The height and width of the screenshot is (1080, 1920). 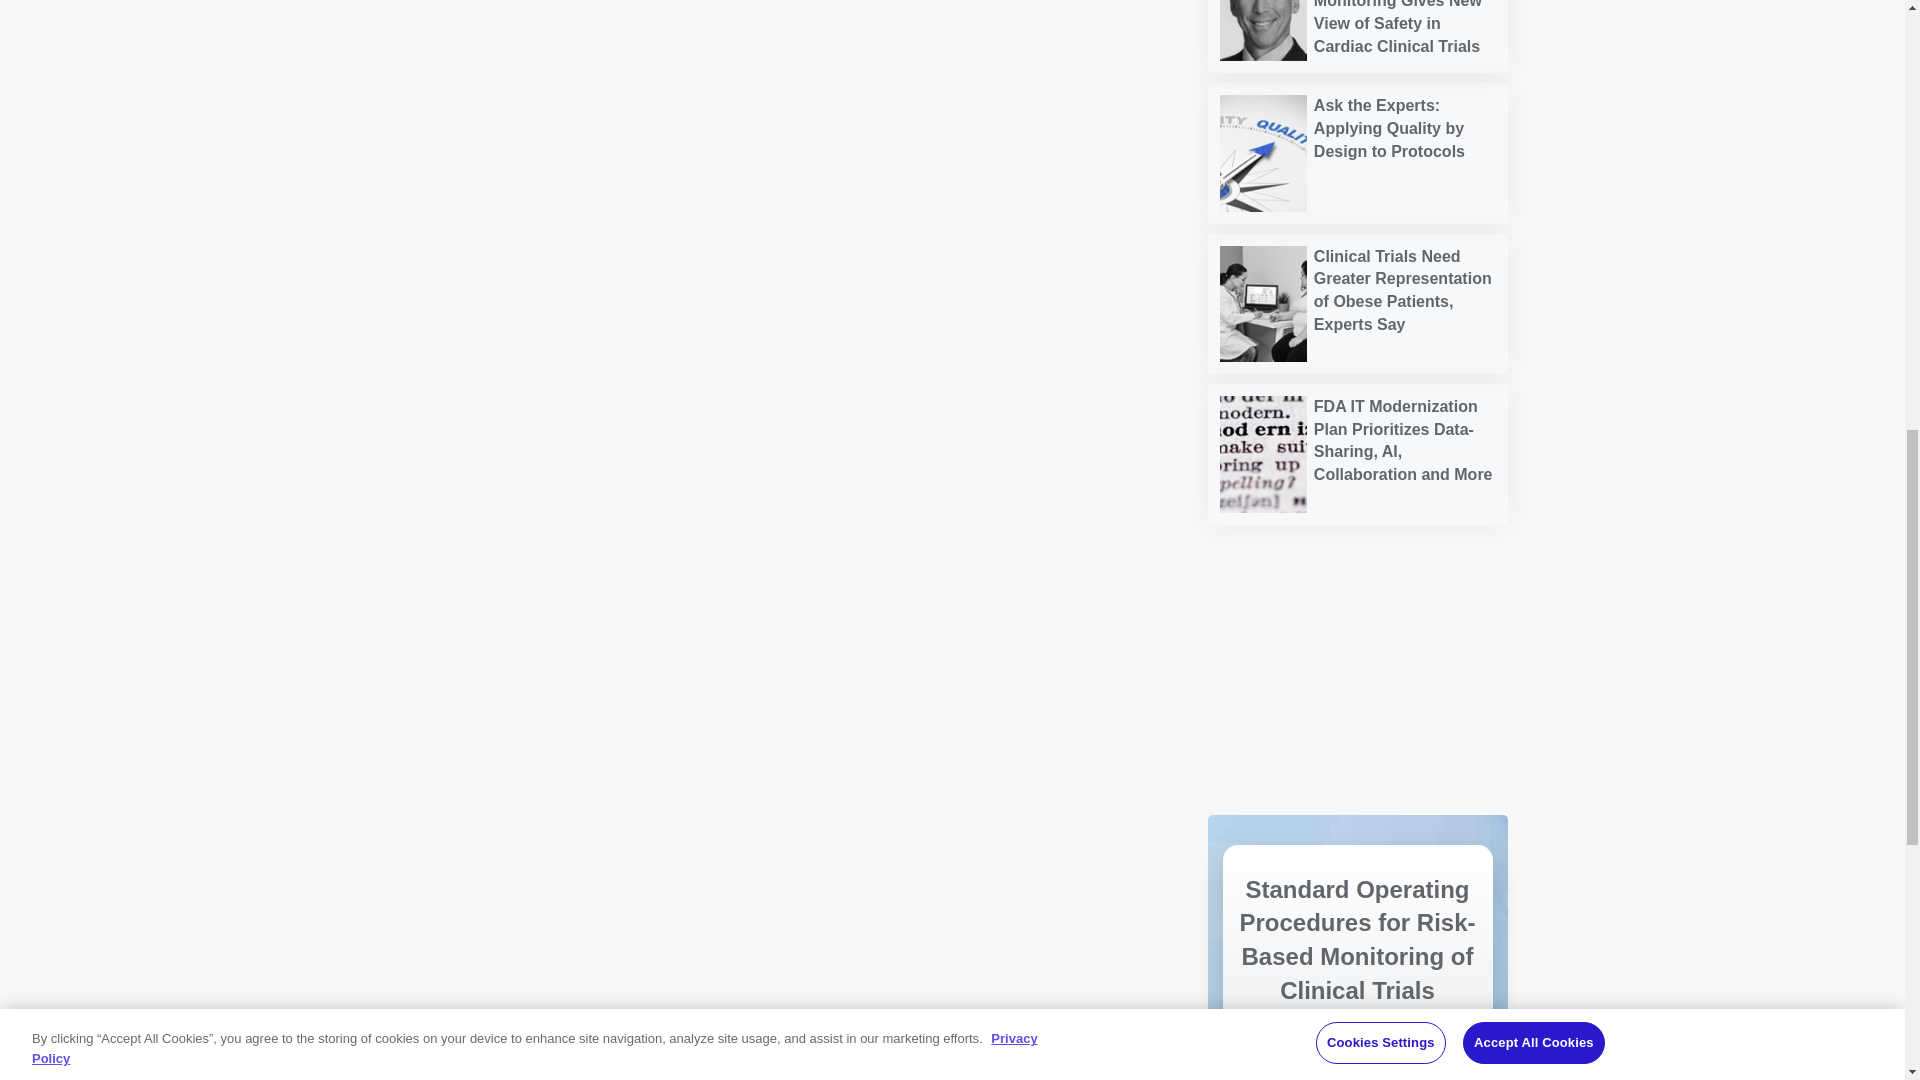 What do you see at coordinates (1357, 604) in the screenshot?
I see `3rd party ad content` at bounding box center [1357, 604].